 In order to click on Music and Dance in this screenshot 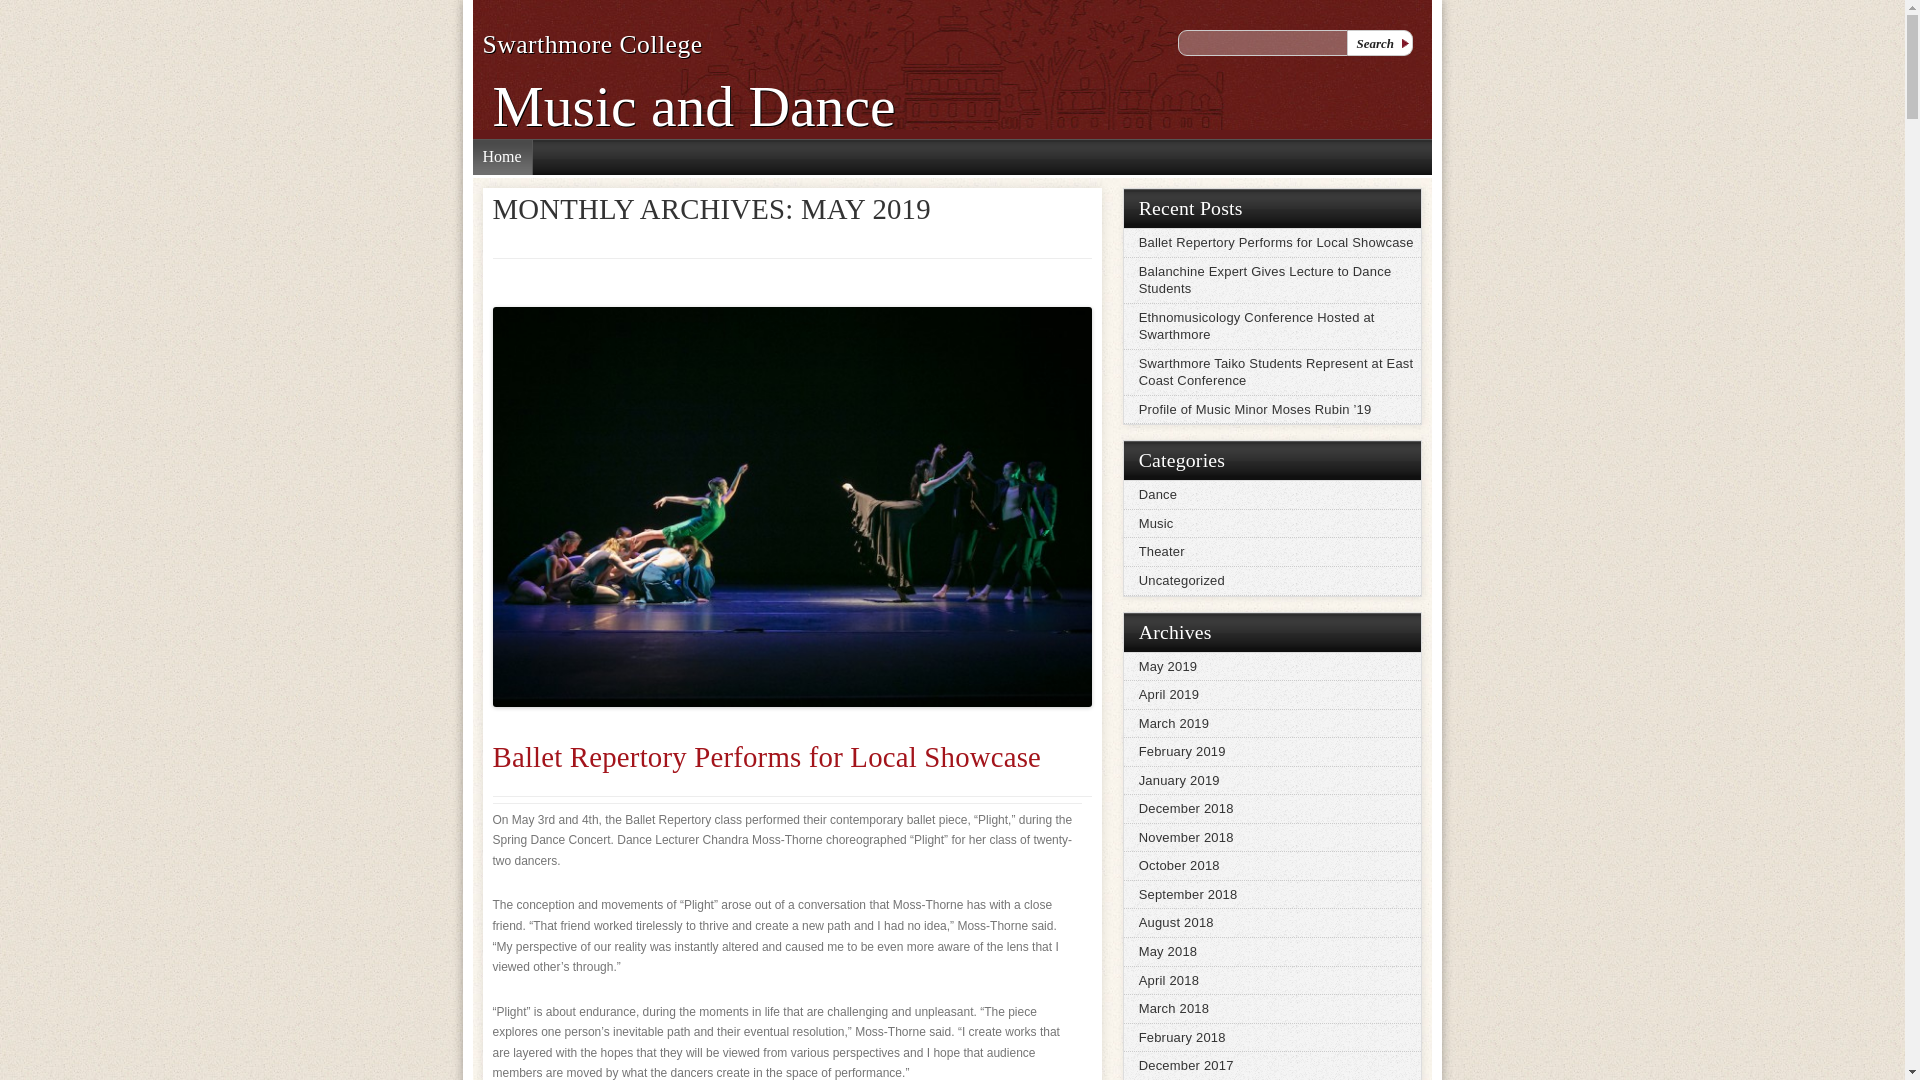, I will do `click(692, 106)`.